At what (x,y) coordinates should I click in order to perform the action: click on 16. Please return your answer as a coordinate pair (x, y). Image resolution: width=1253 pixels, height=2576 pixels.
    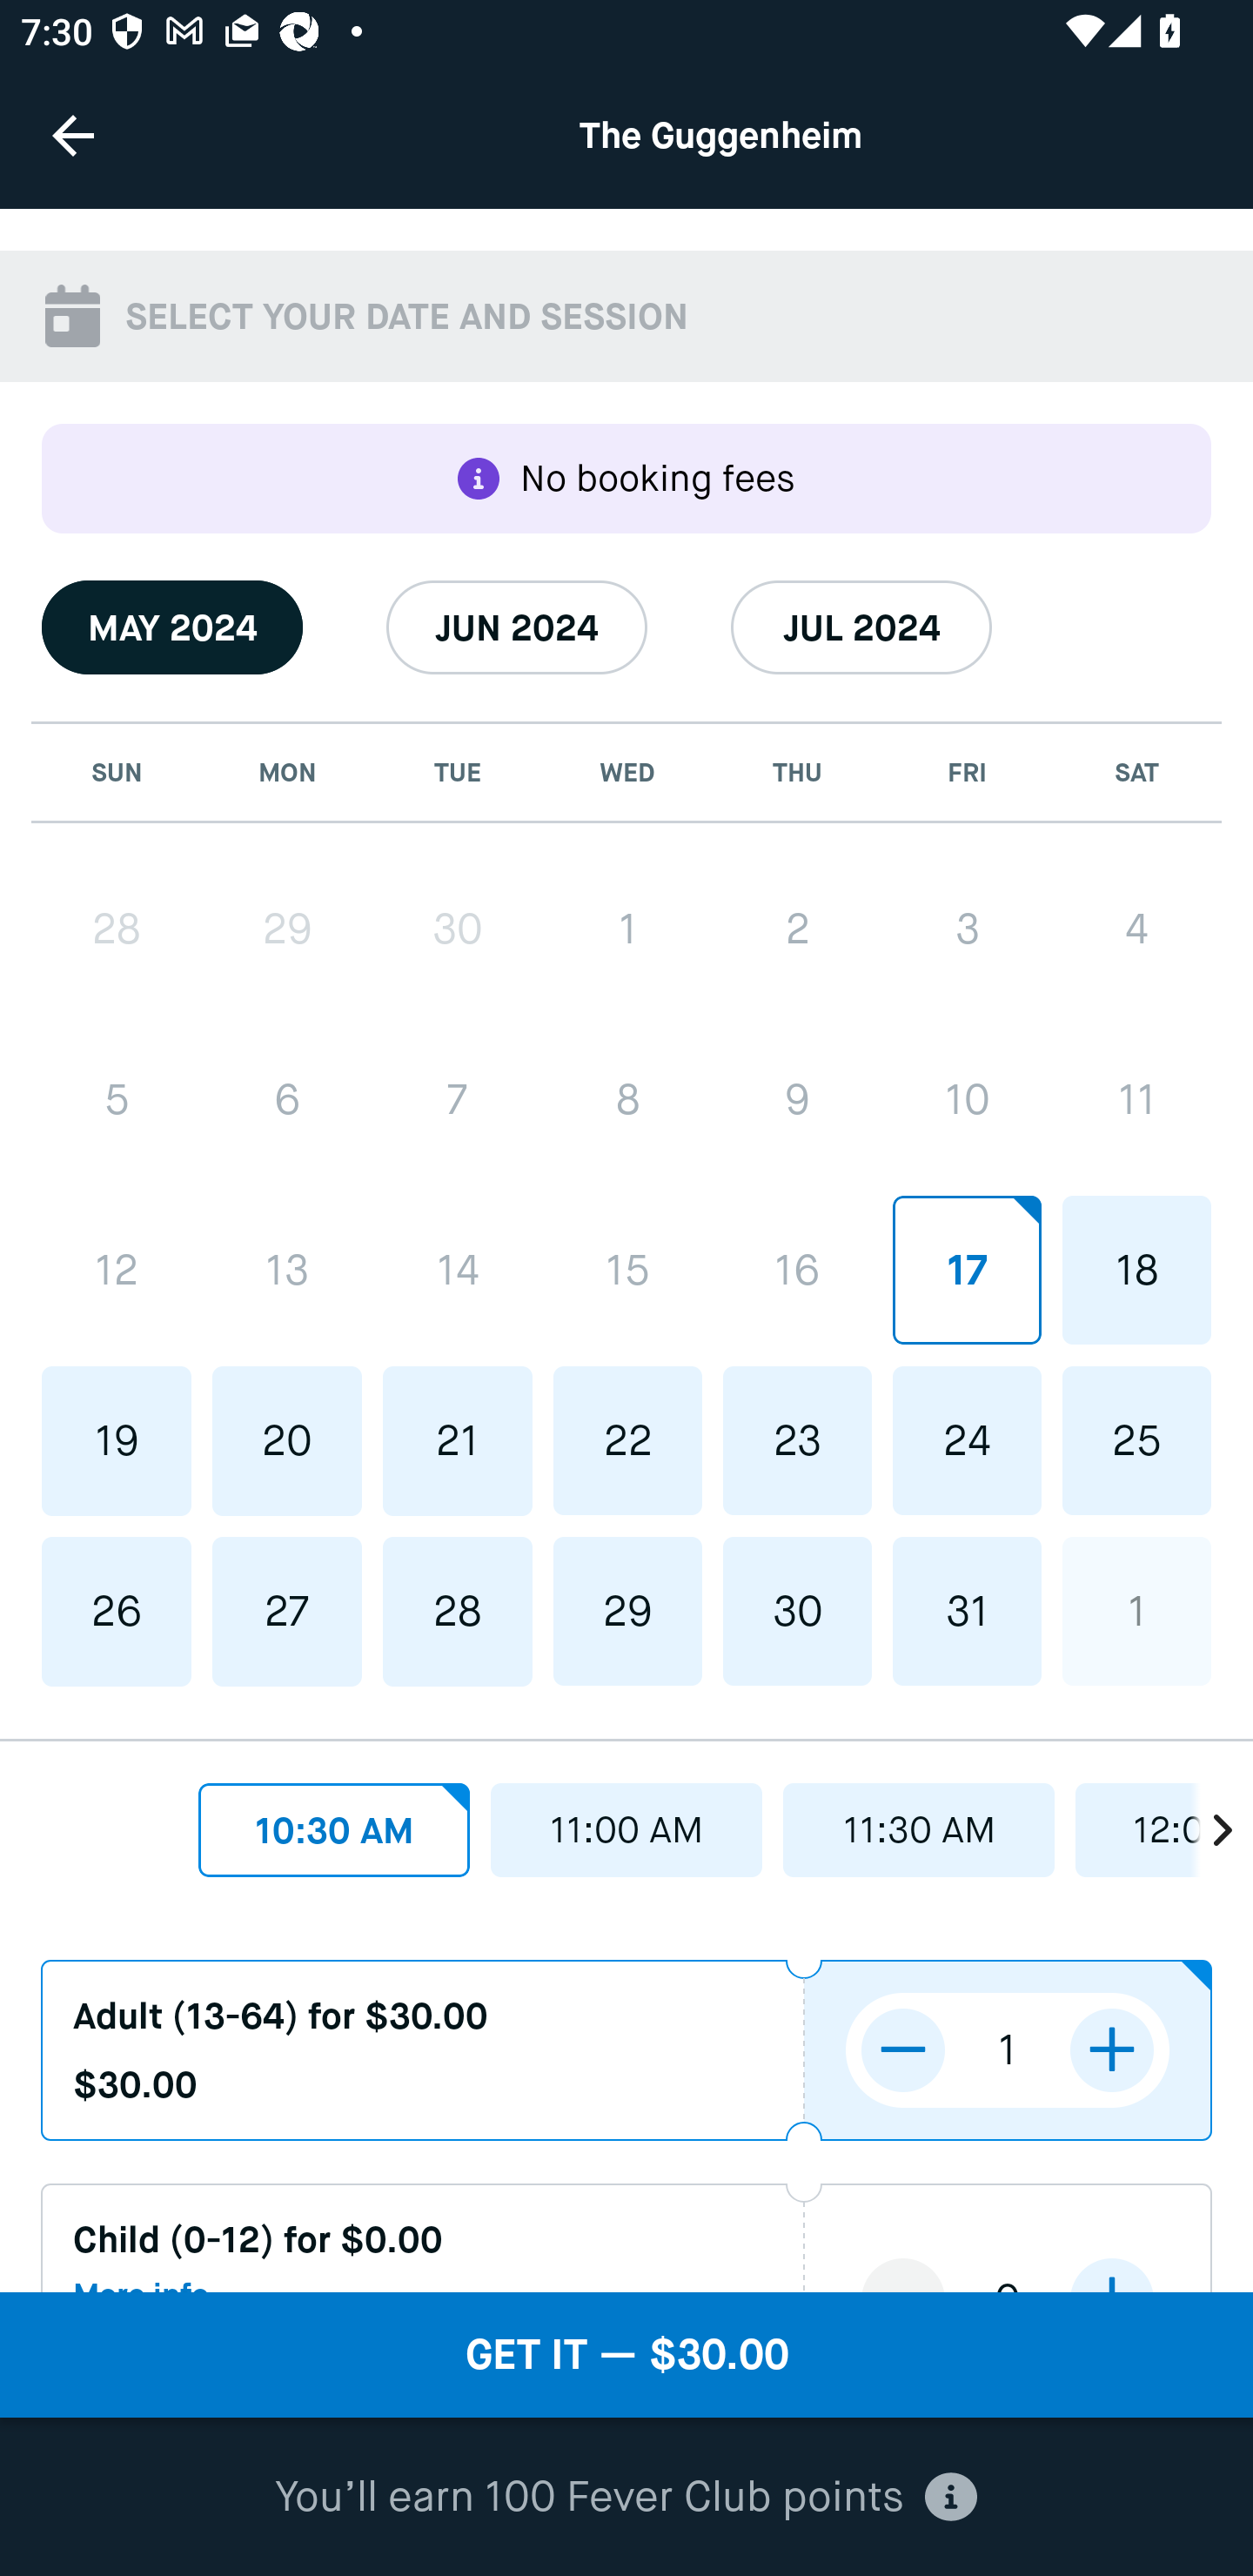
    Looking at the image, I should click on (797, 1270).